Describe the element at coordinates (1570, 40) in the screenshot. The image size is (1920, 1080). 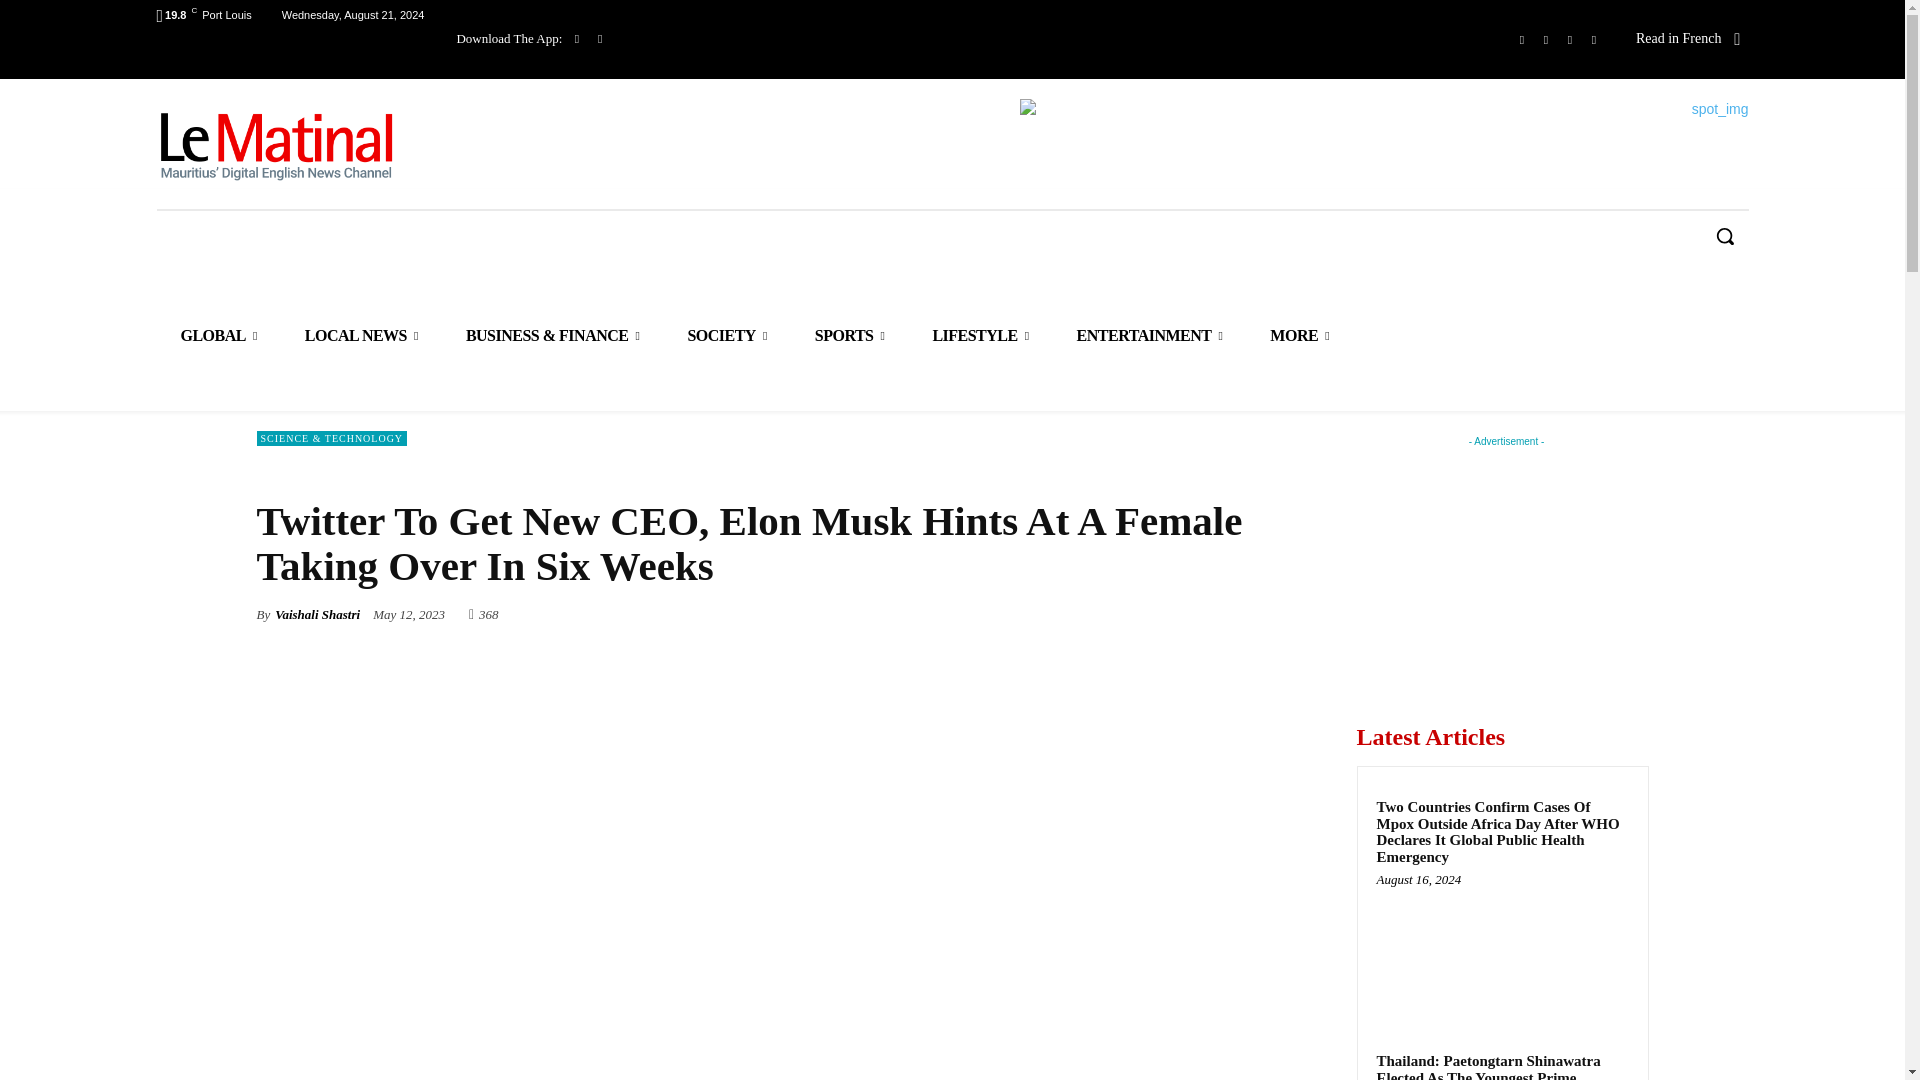
I see `Twitter` at that location.